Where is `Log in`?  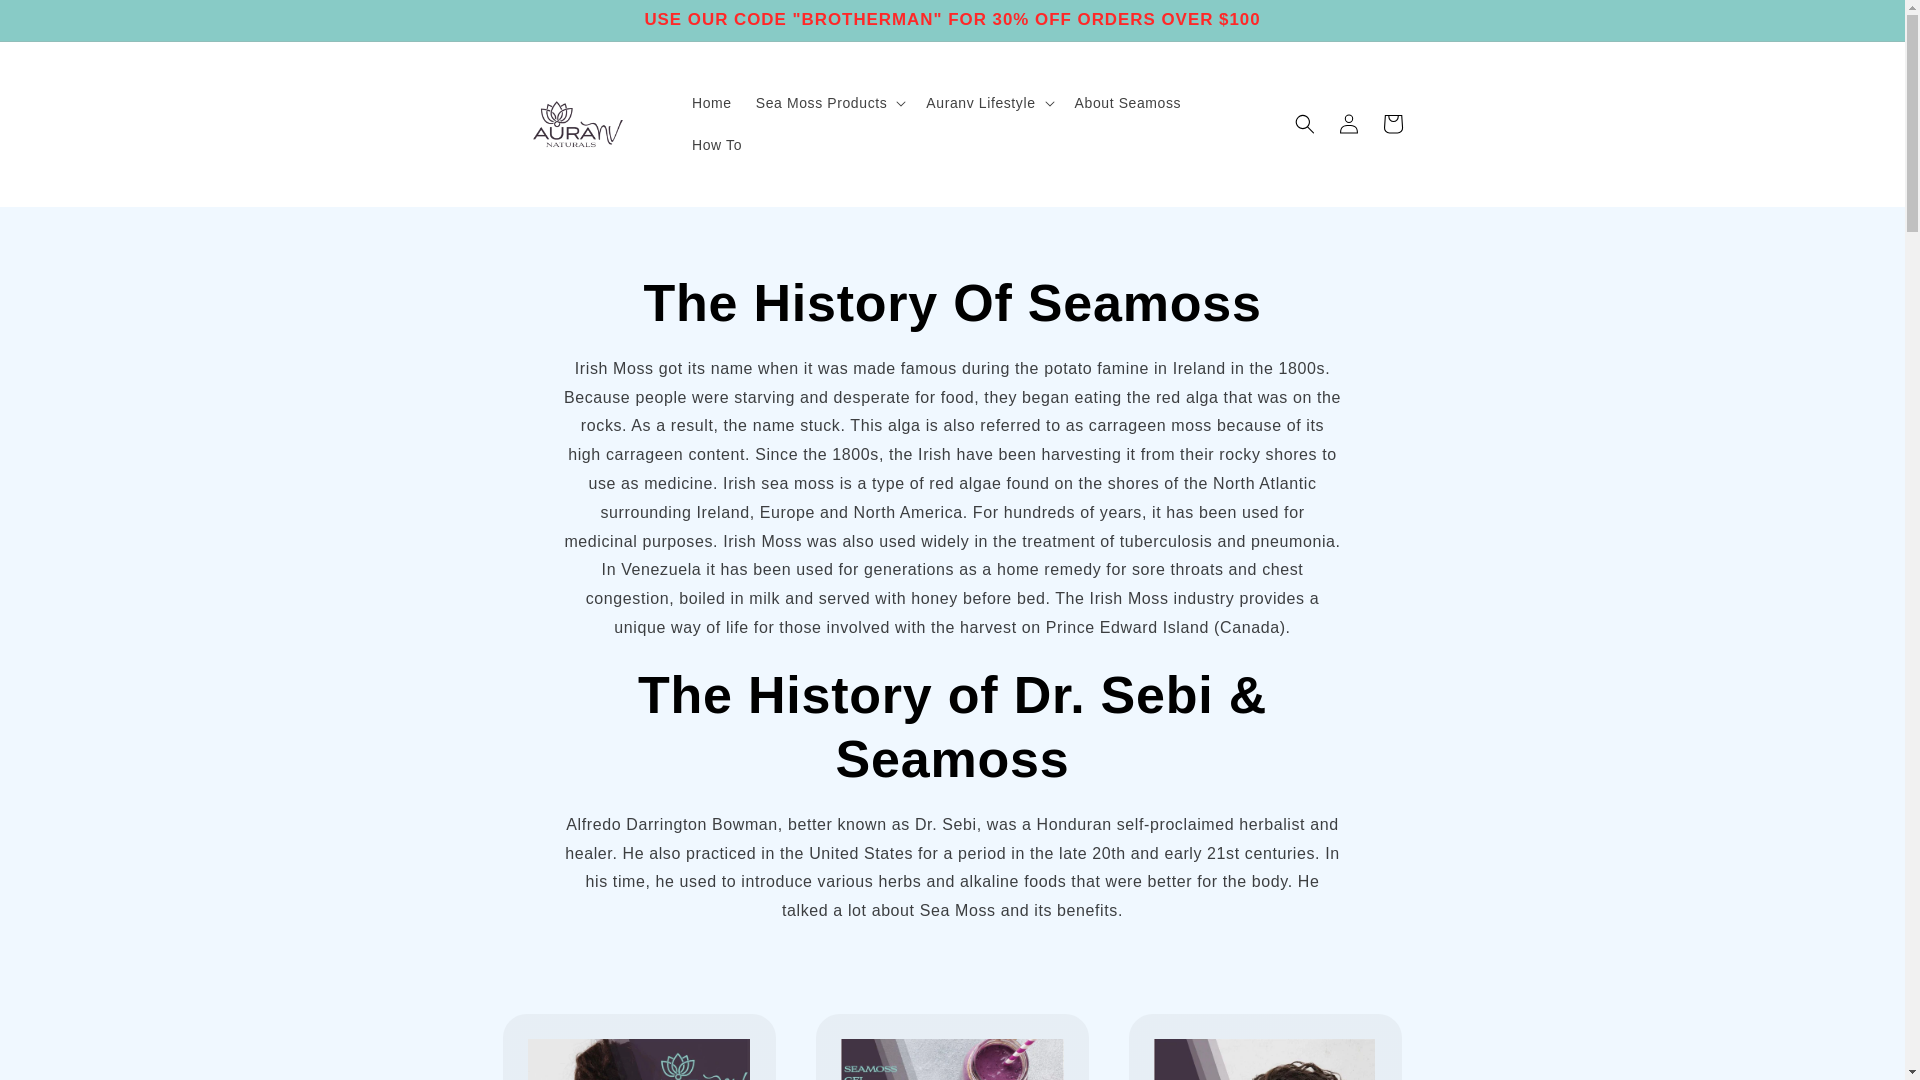
Log in is located at coordinates (1348, 123).